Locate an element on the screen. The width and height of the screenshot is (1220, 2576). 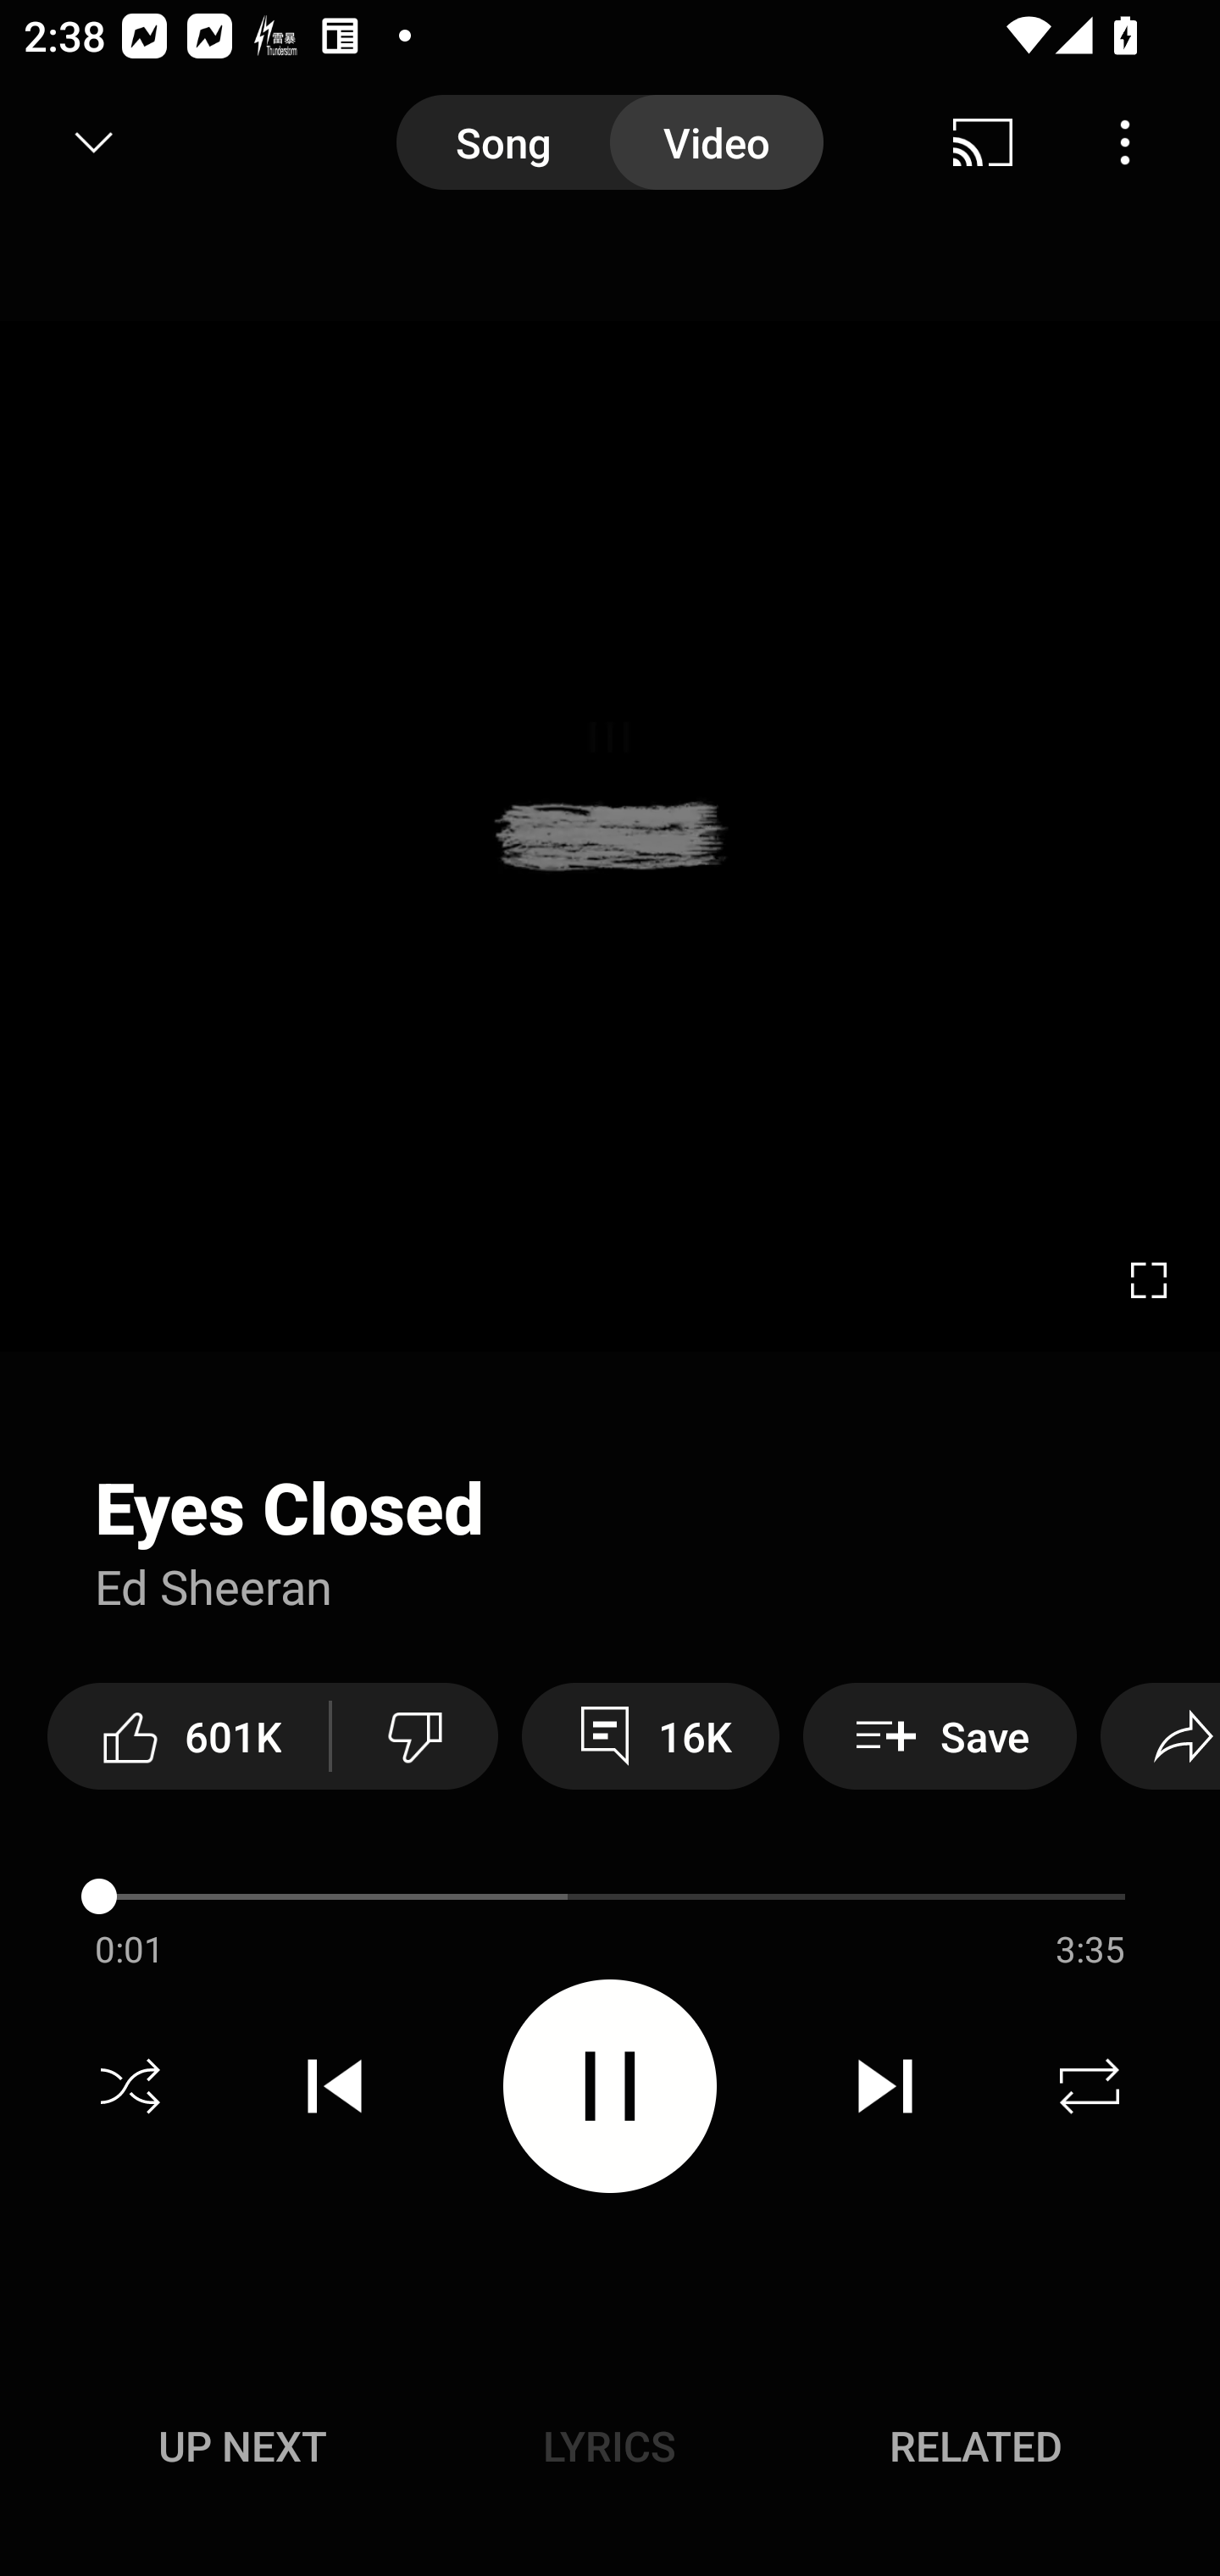
Save Save to playlist is located at coordinates (940, 1735).